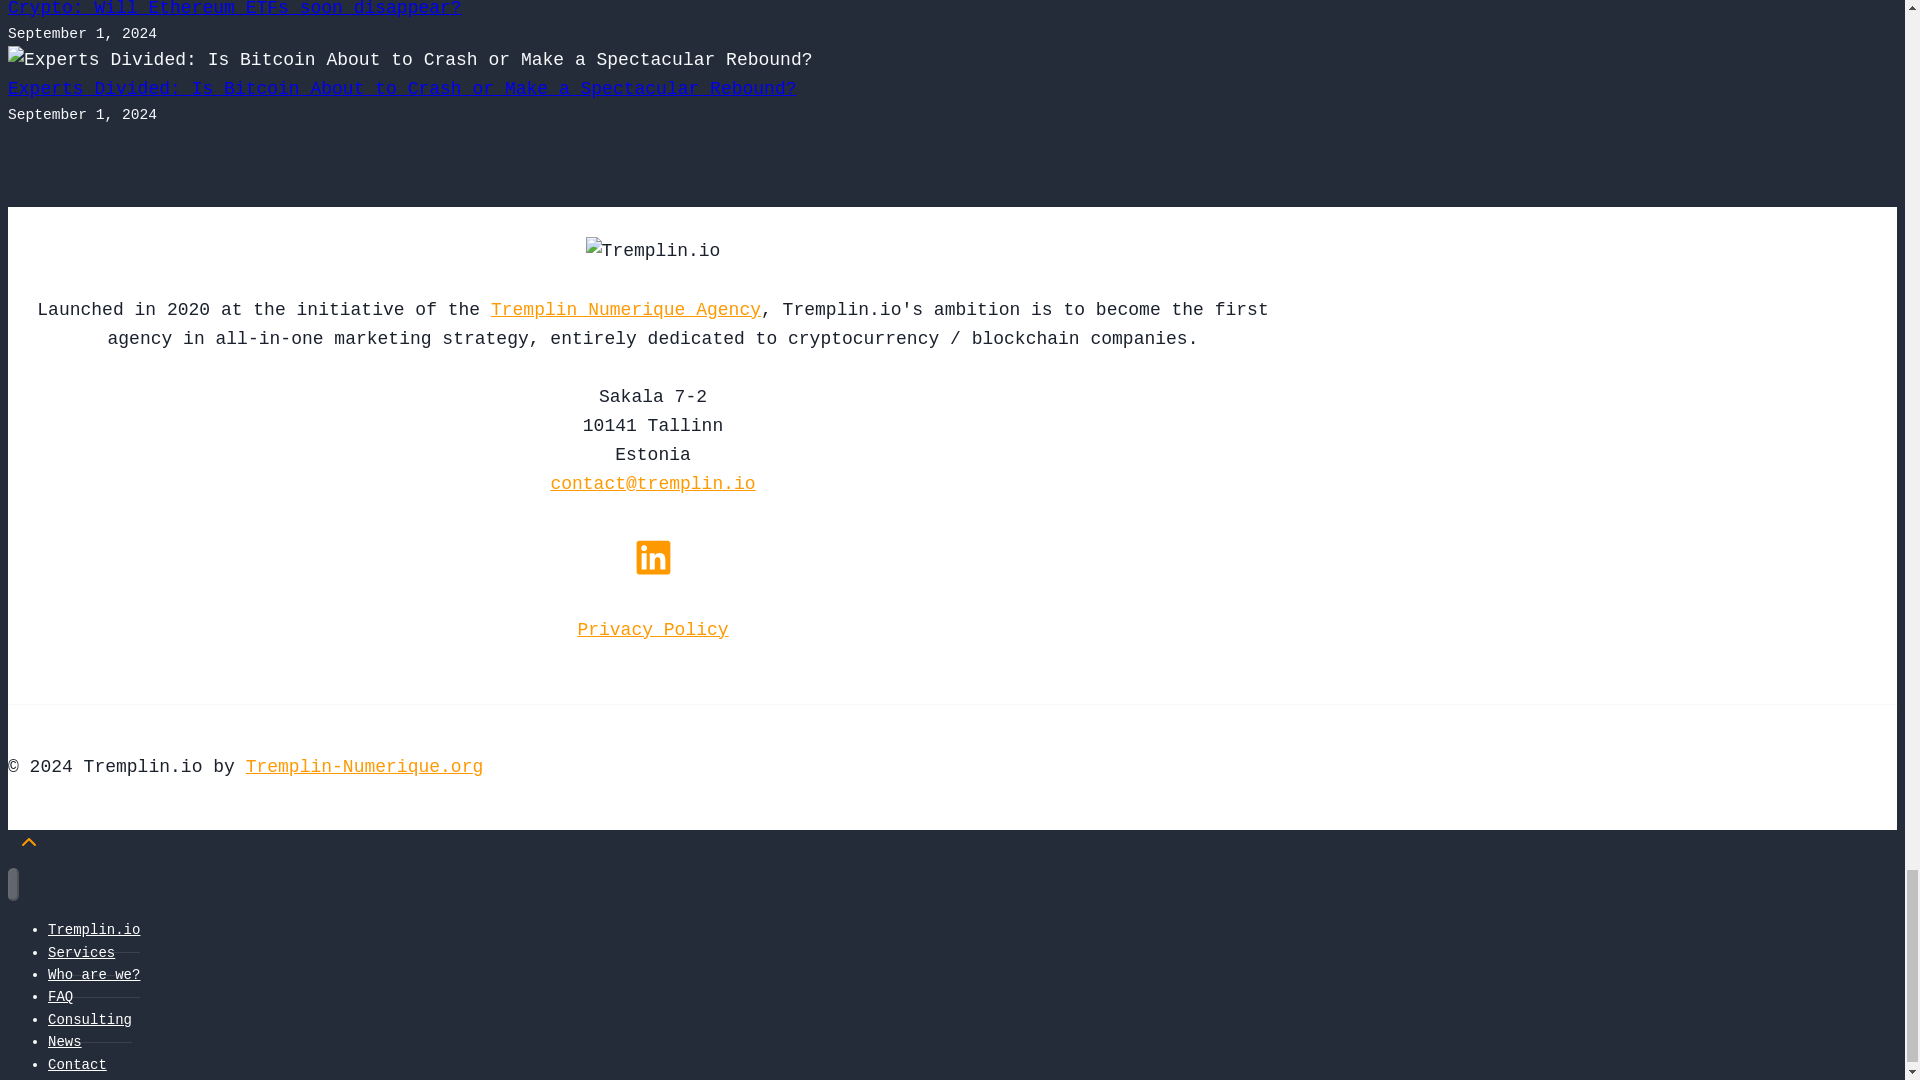 The width and height of the screenshot is (1920, 1080). Describe the element at coordinates (652, 556) in the screenshot. I see `Linkedin` at that location.